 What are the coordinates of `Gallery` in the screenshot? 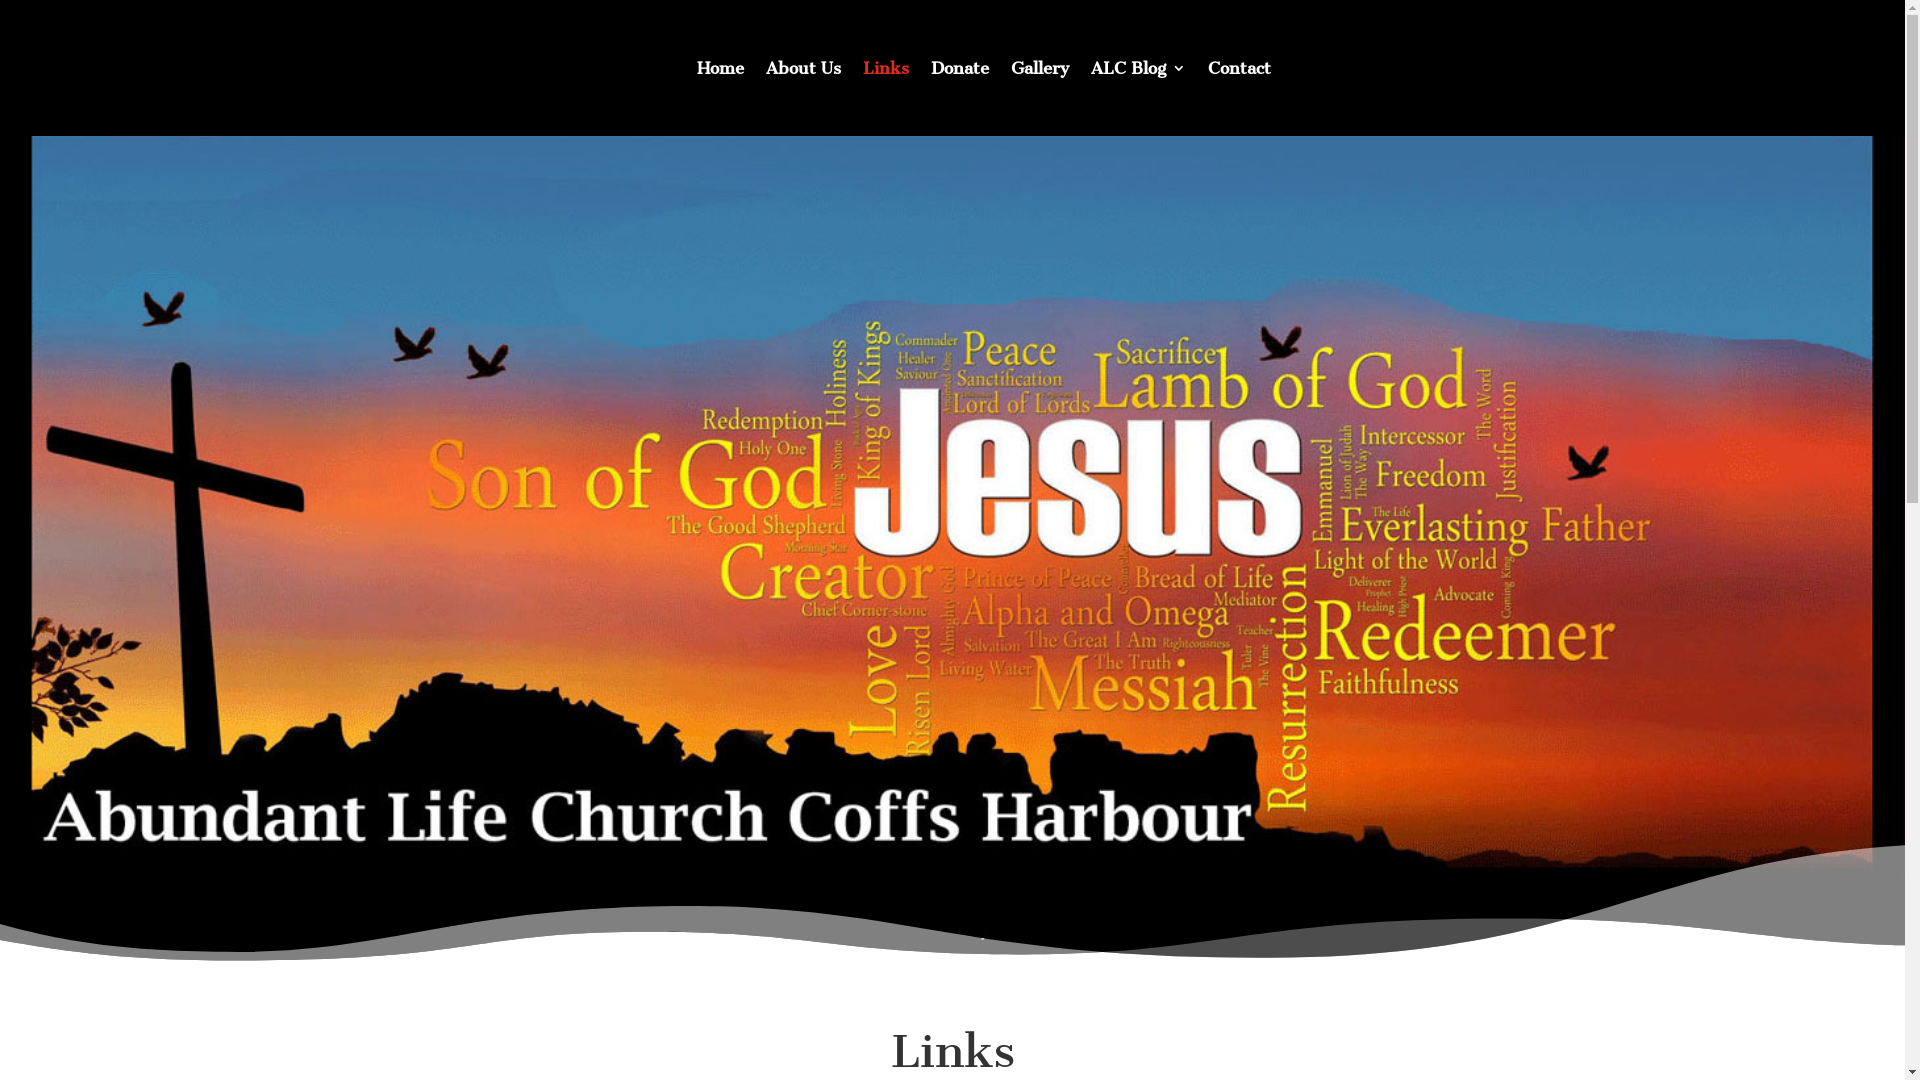 It's located at (1038, 68).